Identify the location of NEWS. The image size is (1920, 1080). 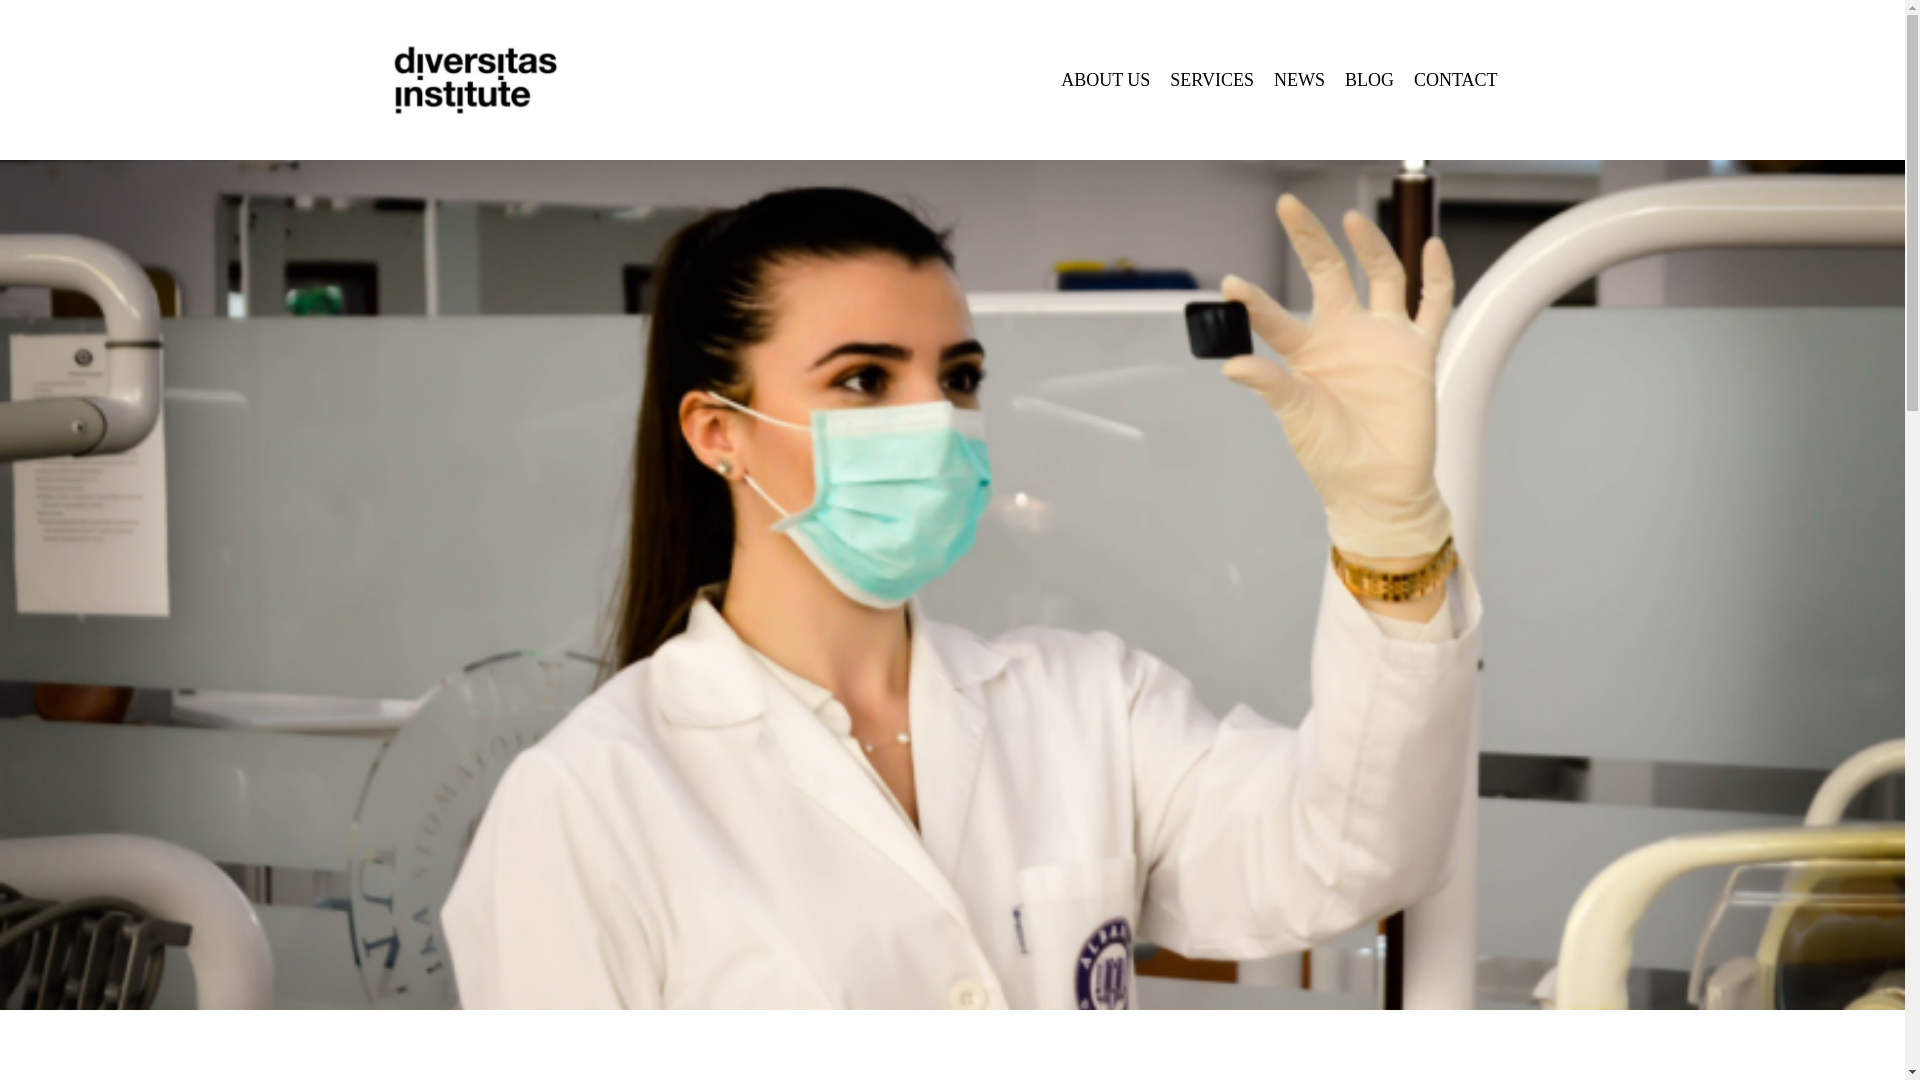
(1298, 80).